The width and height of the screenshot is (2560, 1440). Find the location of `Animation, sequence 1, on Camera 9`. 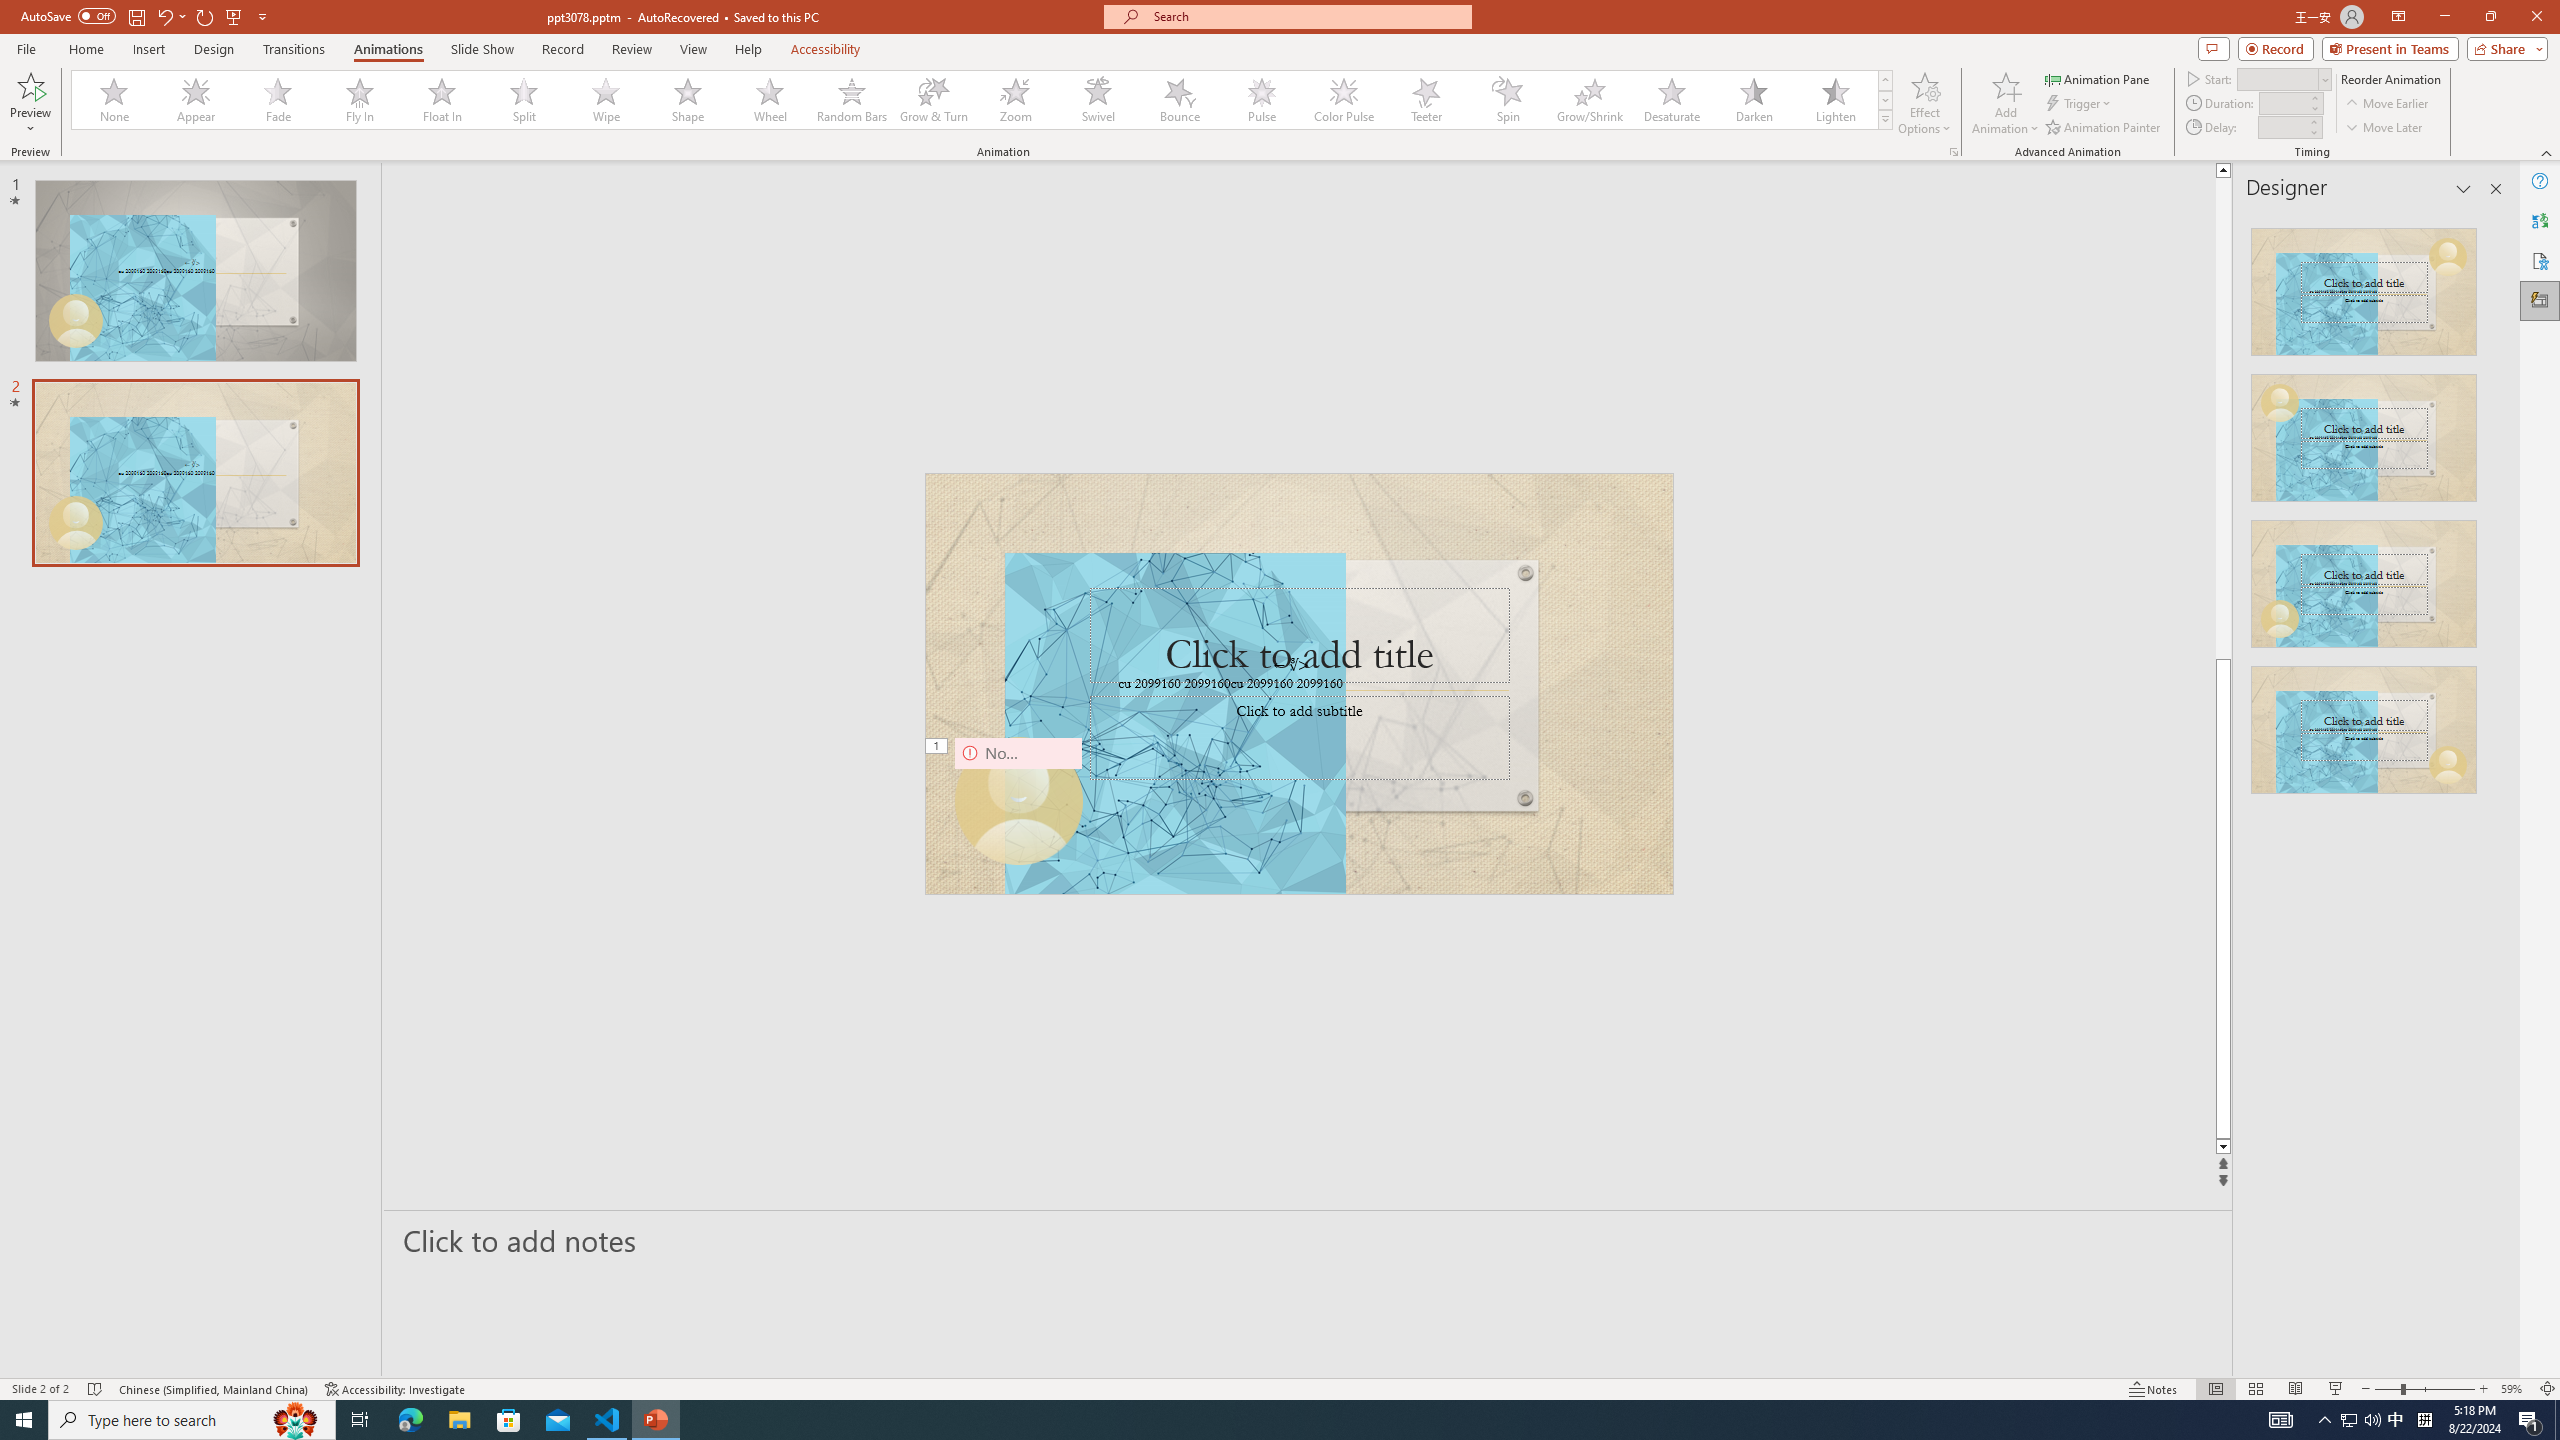

Animation, sequence 1, on Camera 9 is located at coordinates (936, 747).